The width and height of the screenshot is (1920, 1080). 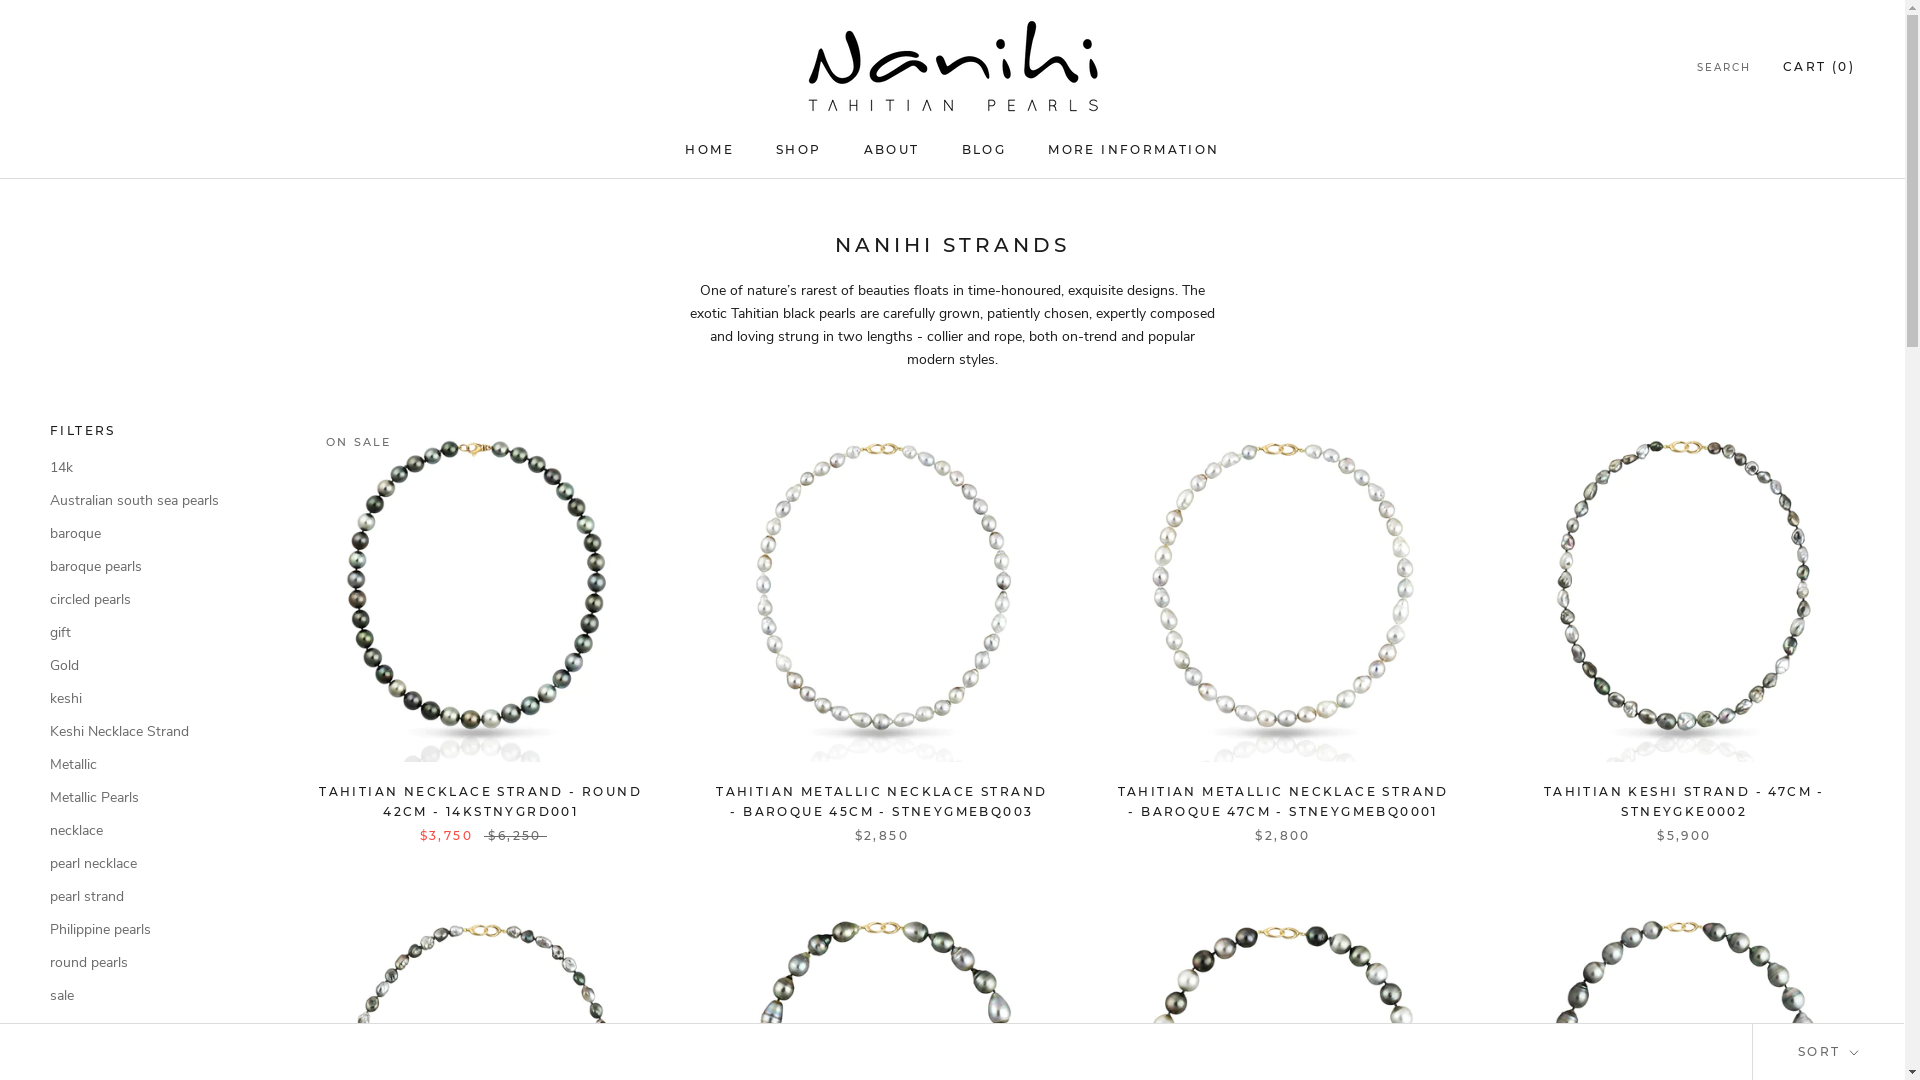 I want to click on gift, so click(x=150, y=632).